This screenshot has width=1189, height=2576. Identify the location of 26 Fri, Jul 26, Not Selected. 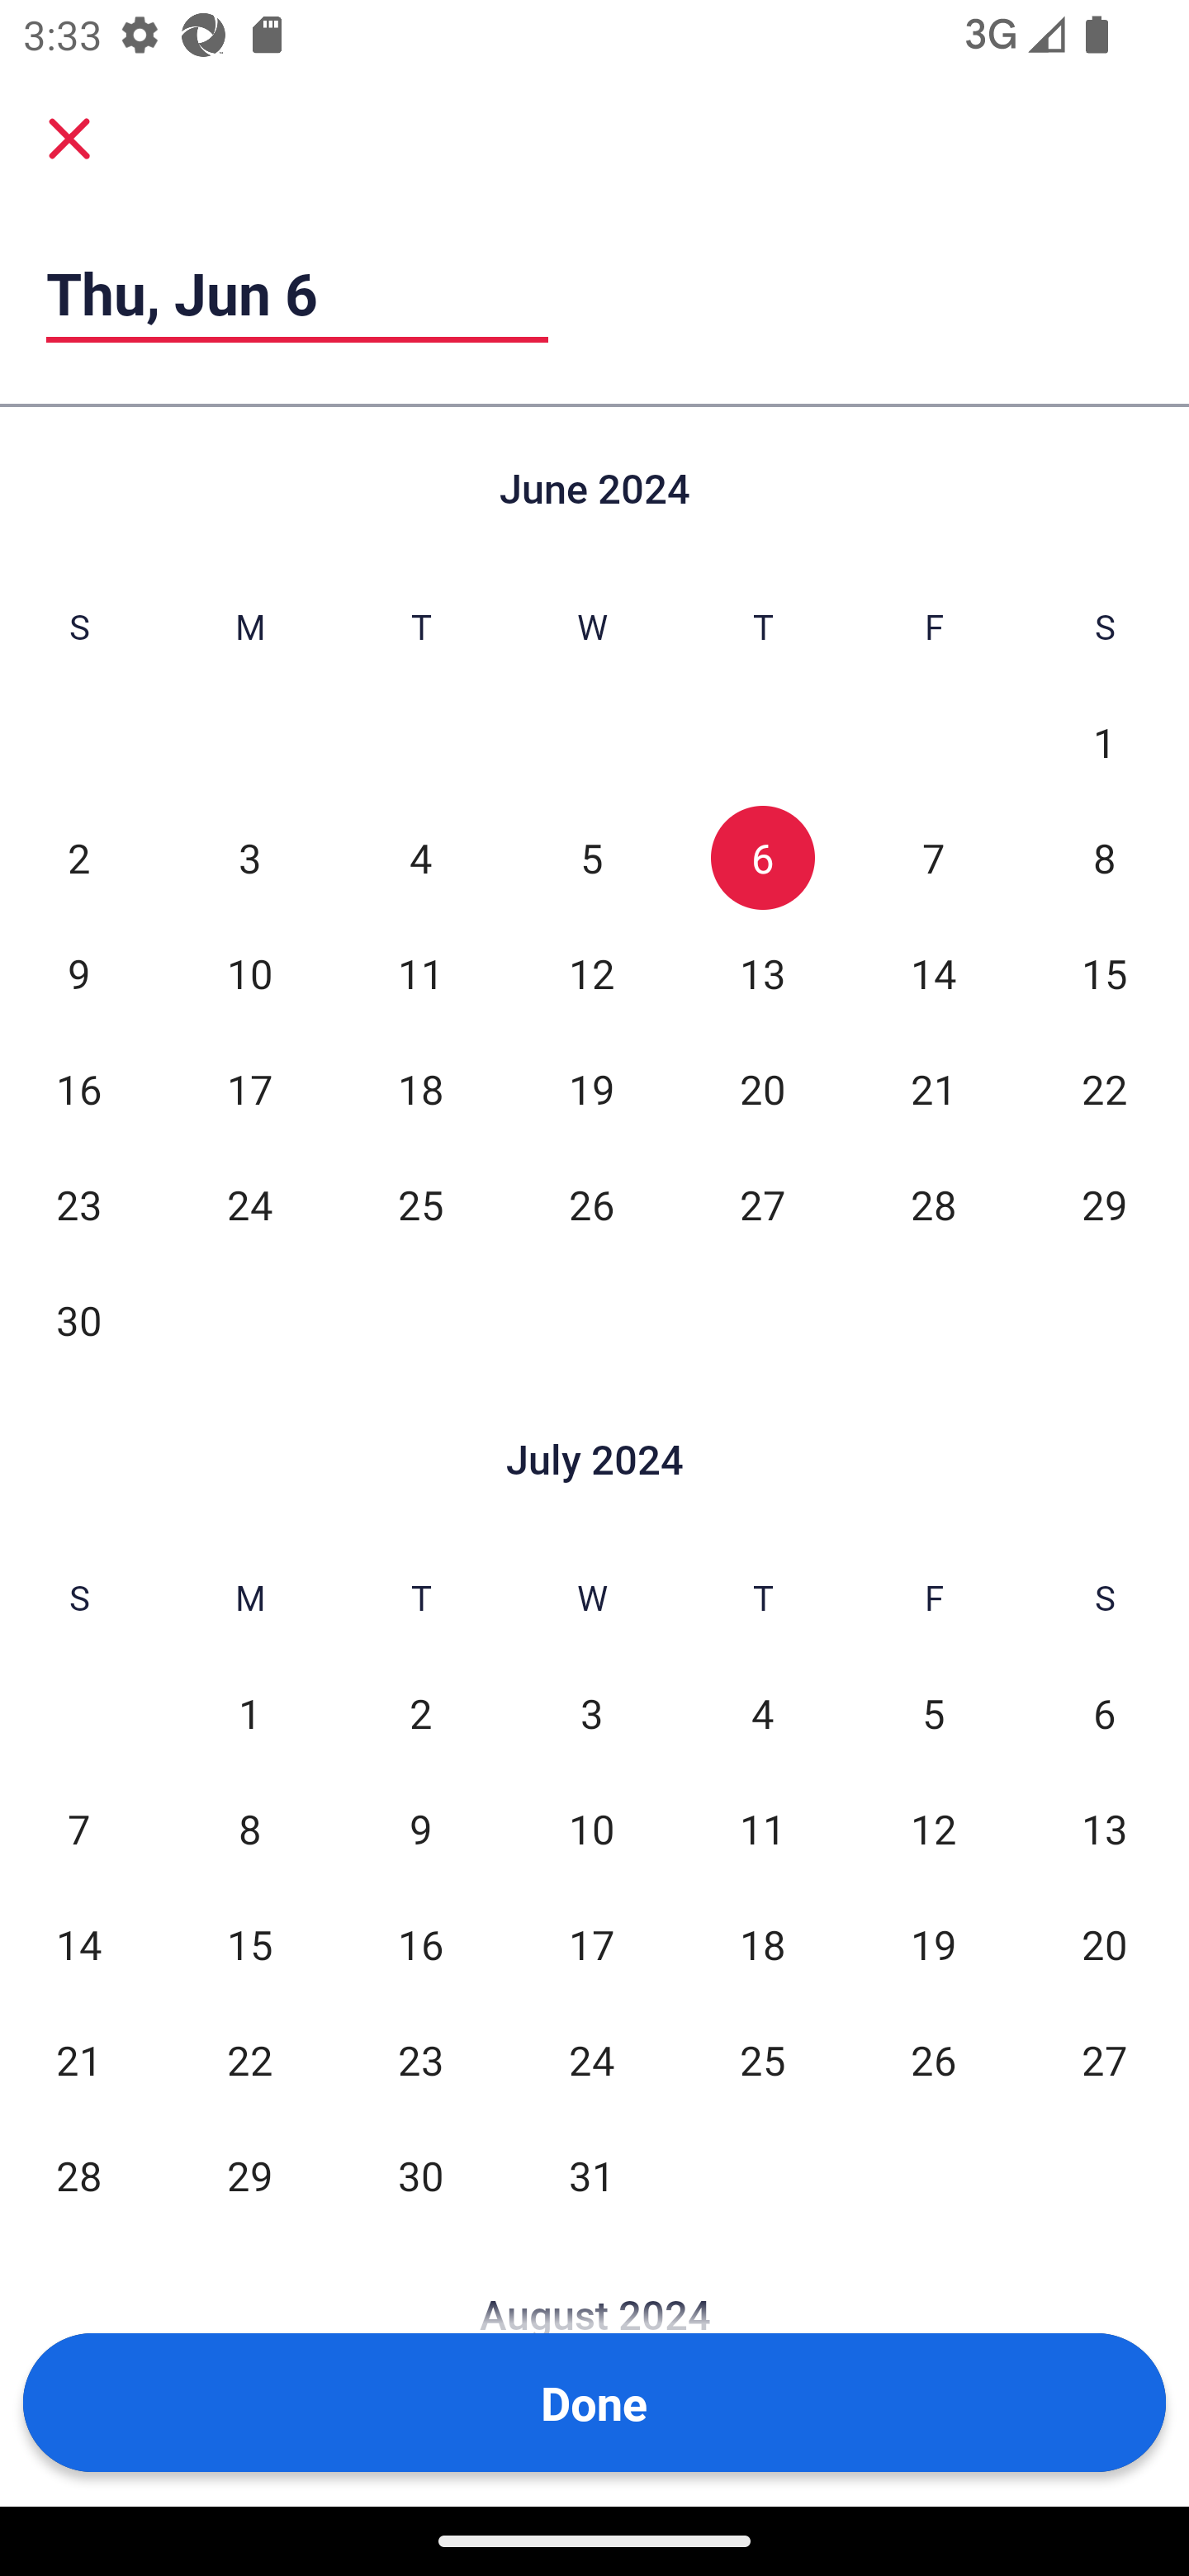
(933, 2059).